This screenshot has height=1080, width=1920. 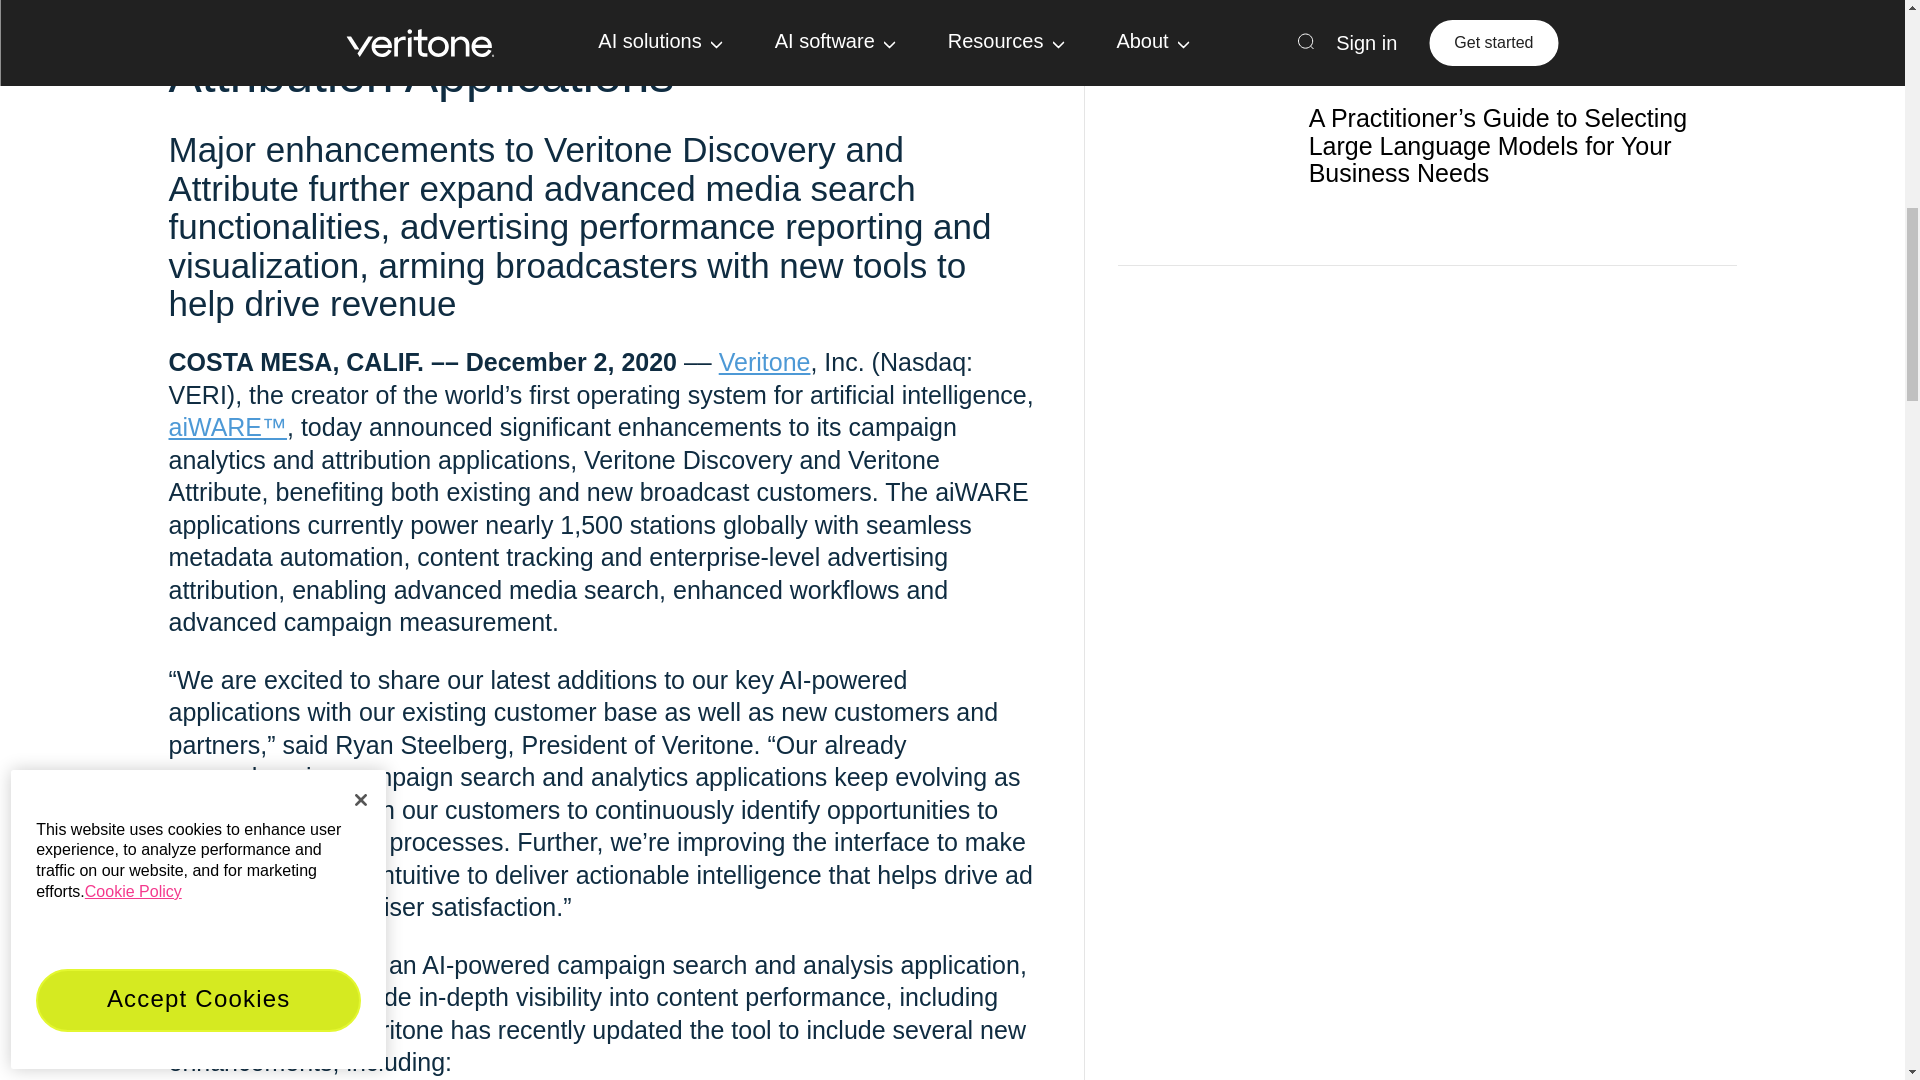 I want to click on Posts by Keisuke Inoue, so click(x=1488, y=78).